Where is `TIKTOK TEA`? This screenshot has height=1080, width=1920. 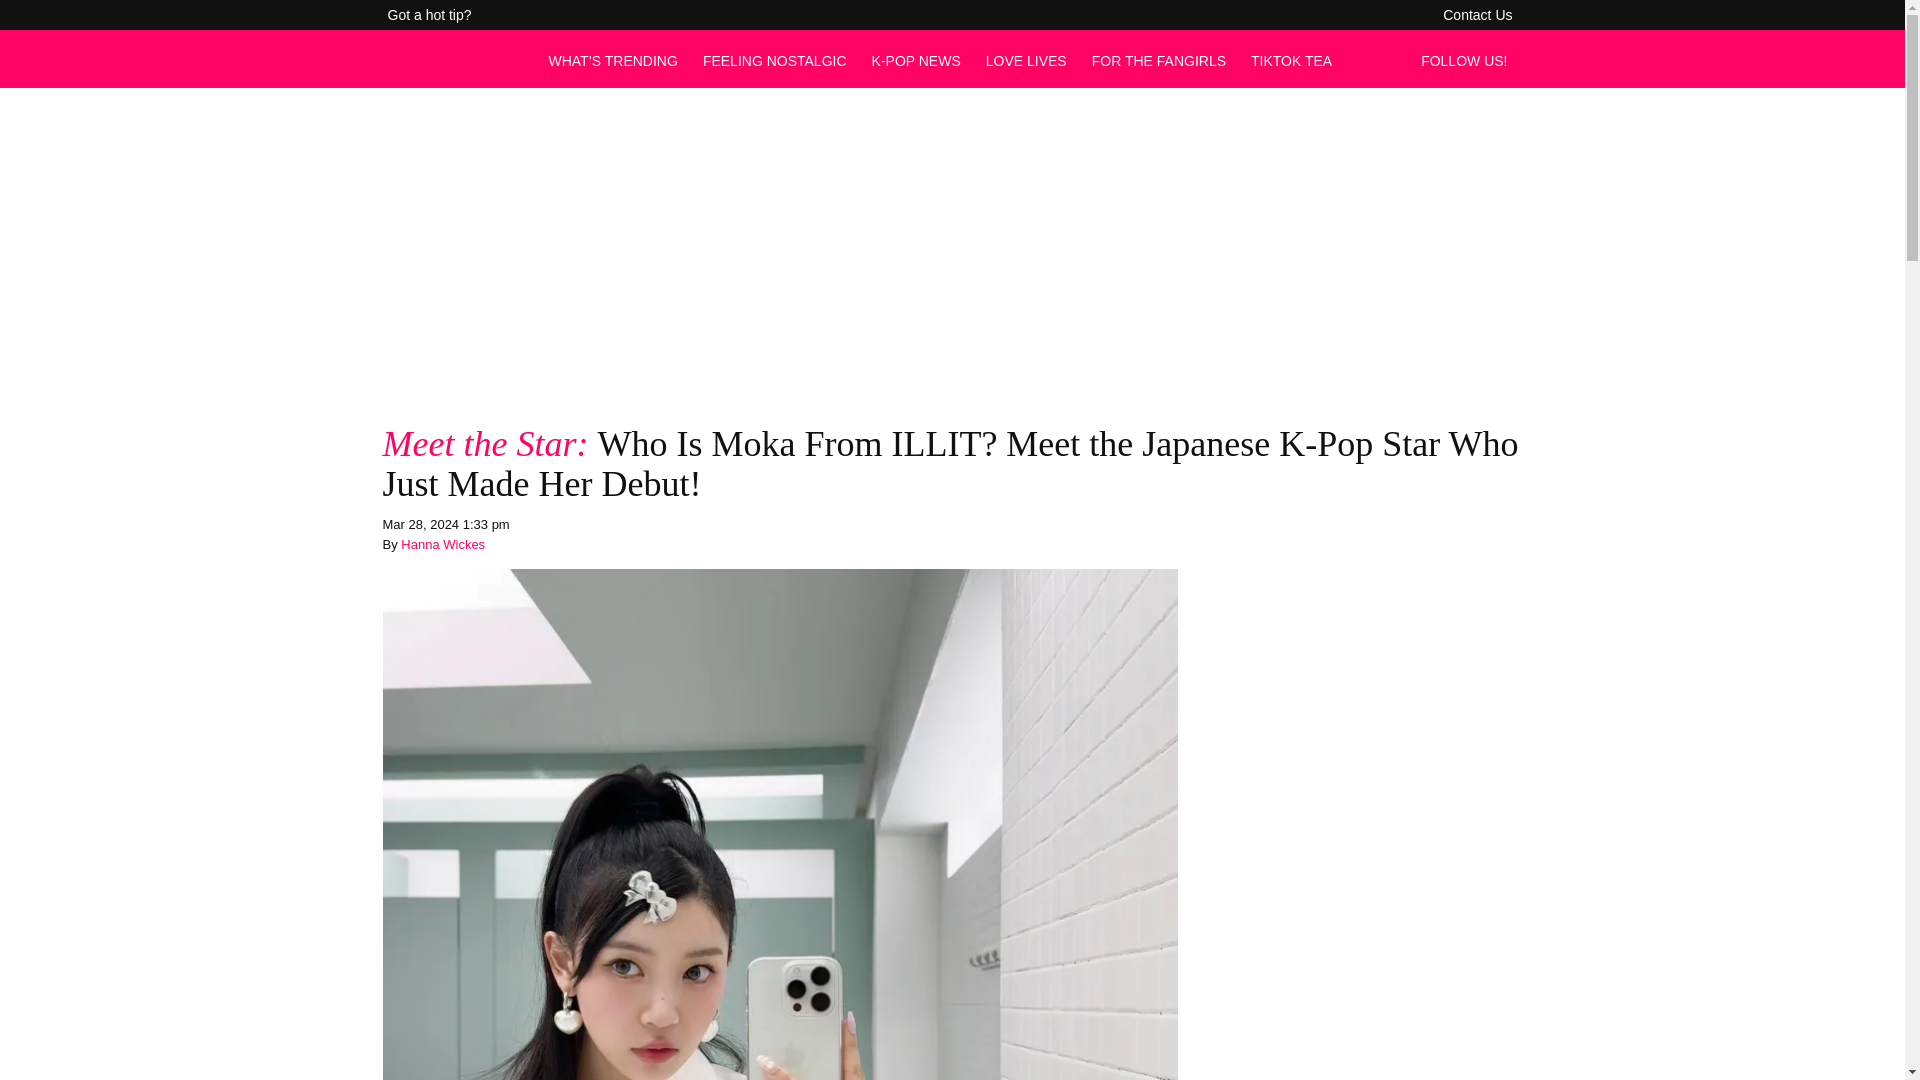 TIKTOK TEA is located at coordinates (1292, 60).